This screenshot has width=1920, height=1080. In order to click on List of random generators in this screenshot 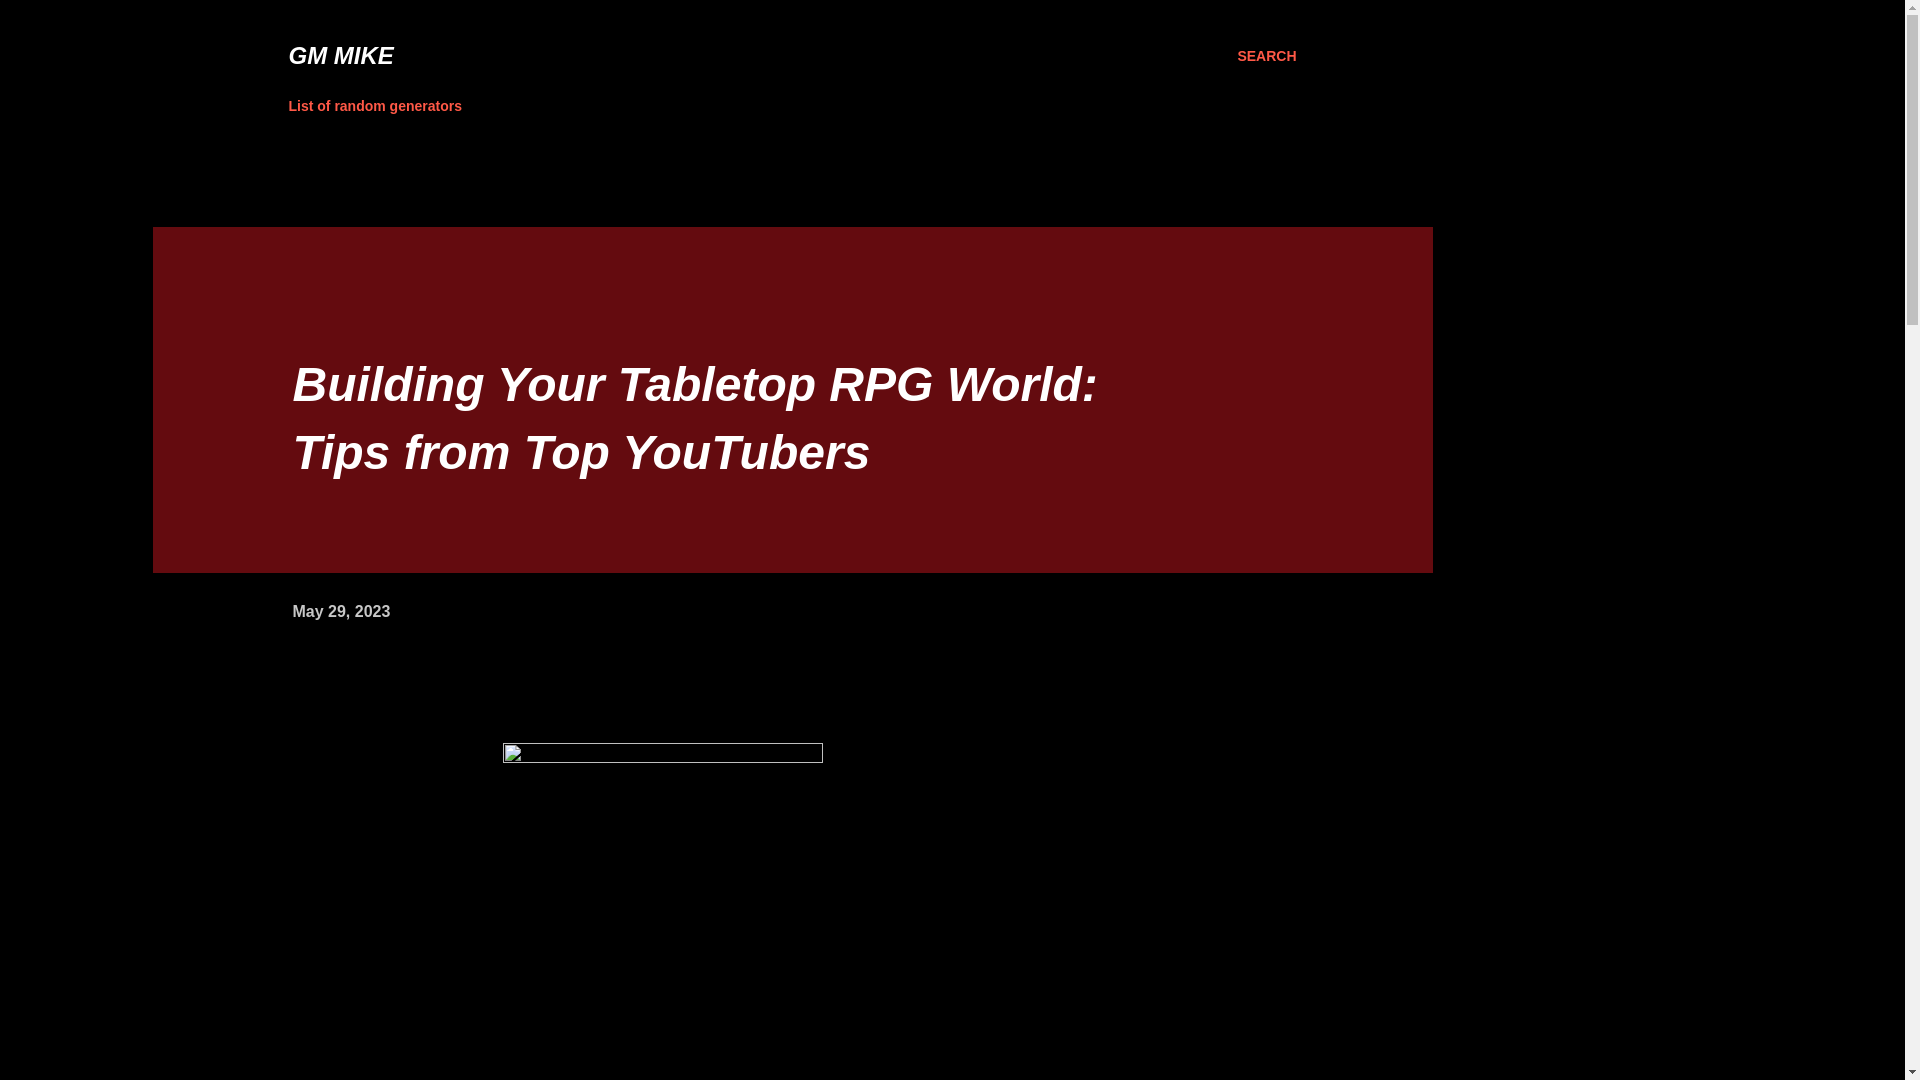, I will do `click(380, 106)`.